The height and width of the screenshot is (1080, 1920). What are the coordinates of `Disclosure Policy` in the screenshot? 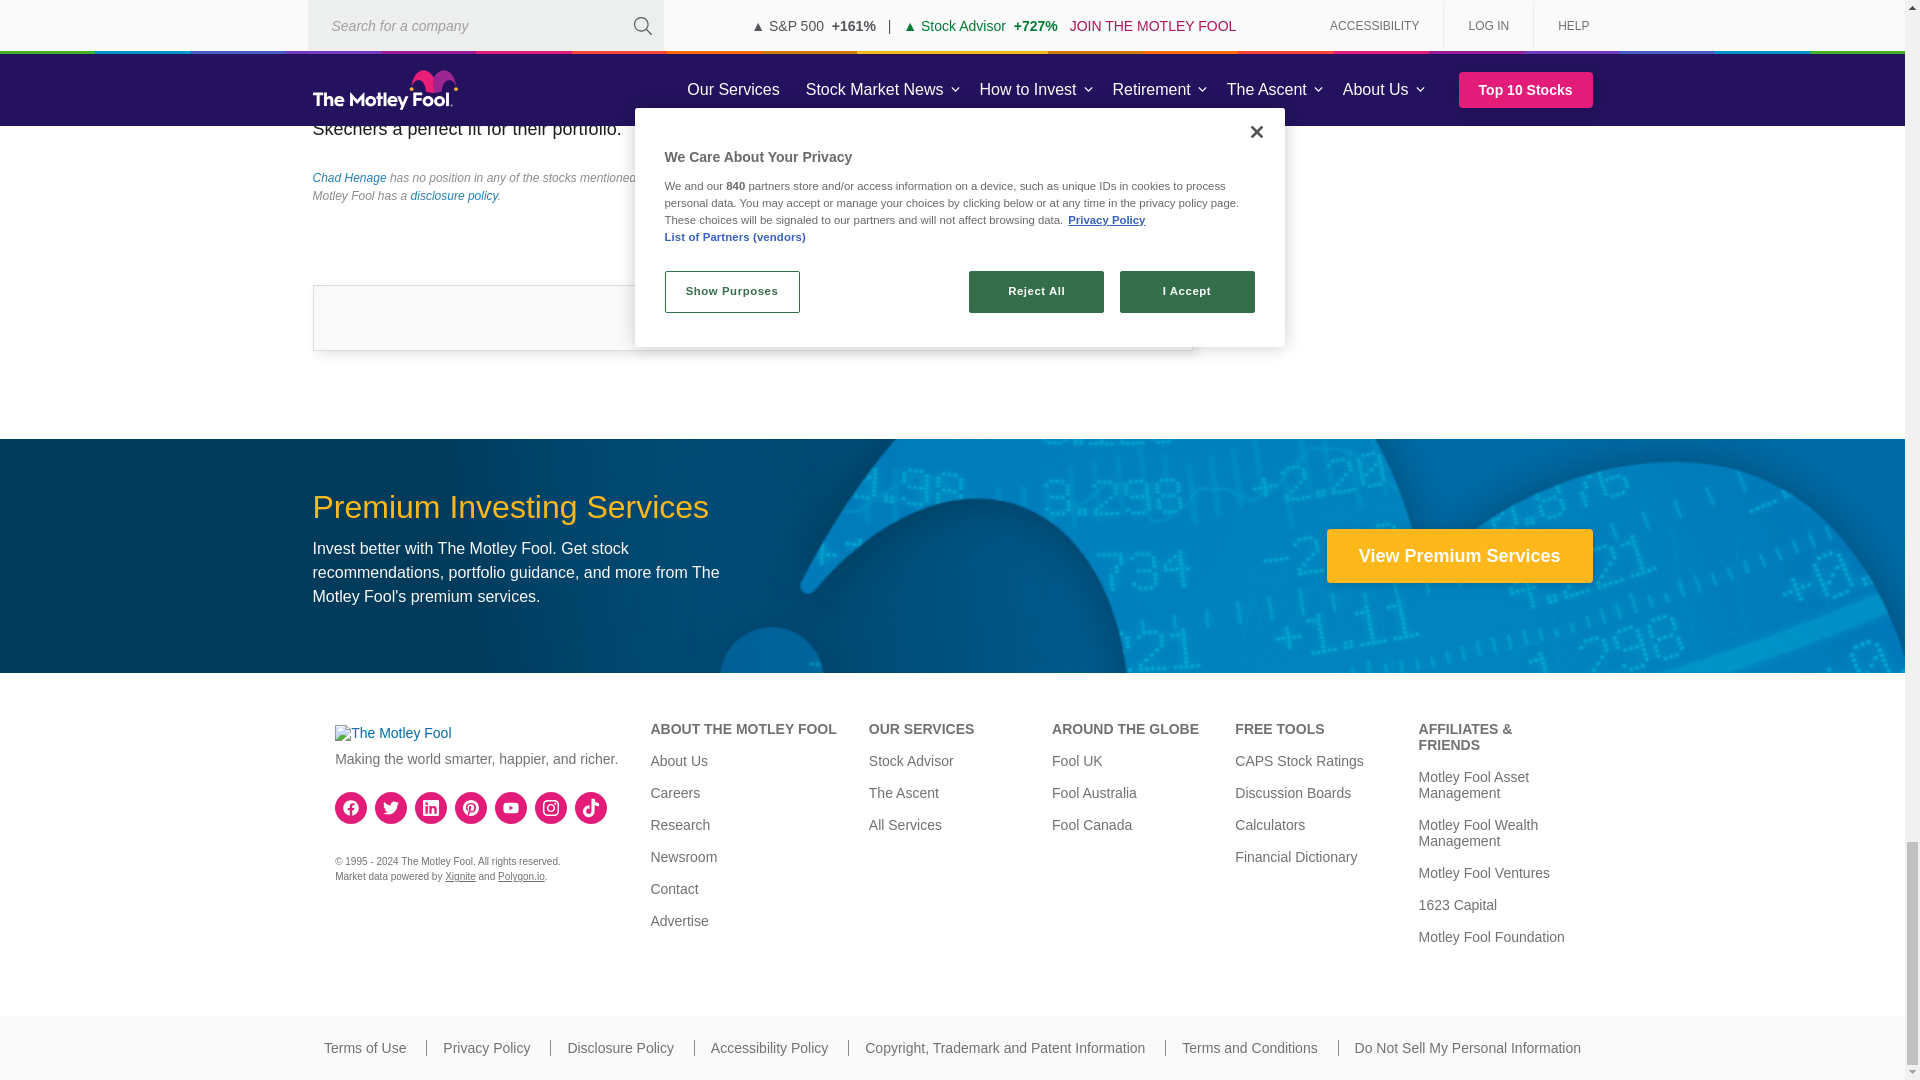 It's located at (620, 1048).